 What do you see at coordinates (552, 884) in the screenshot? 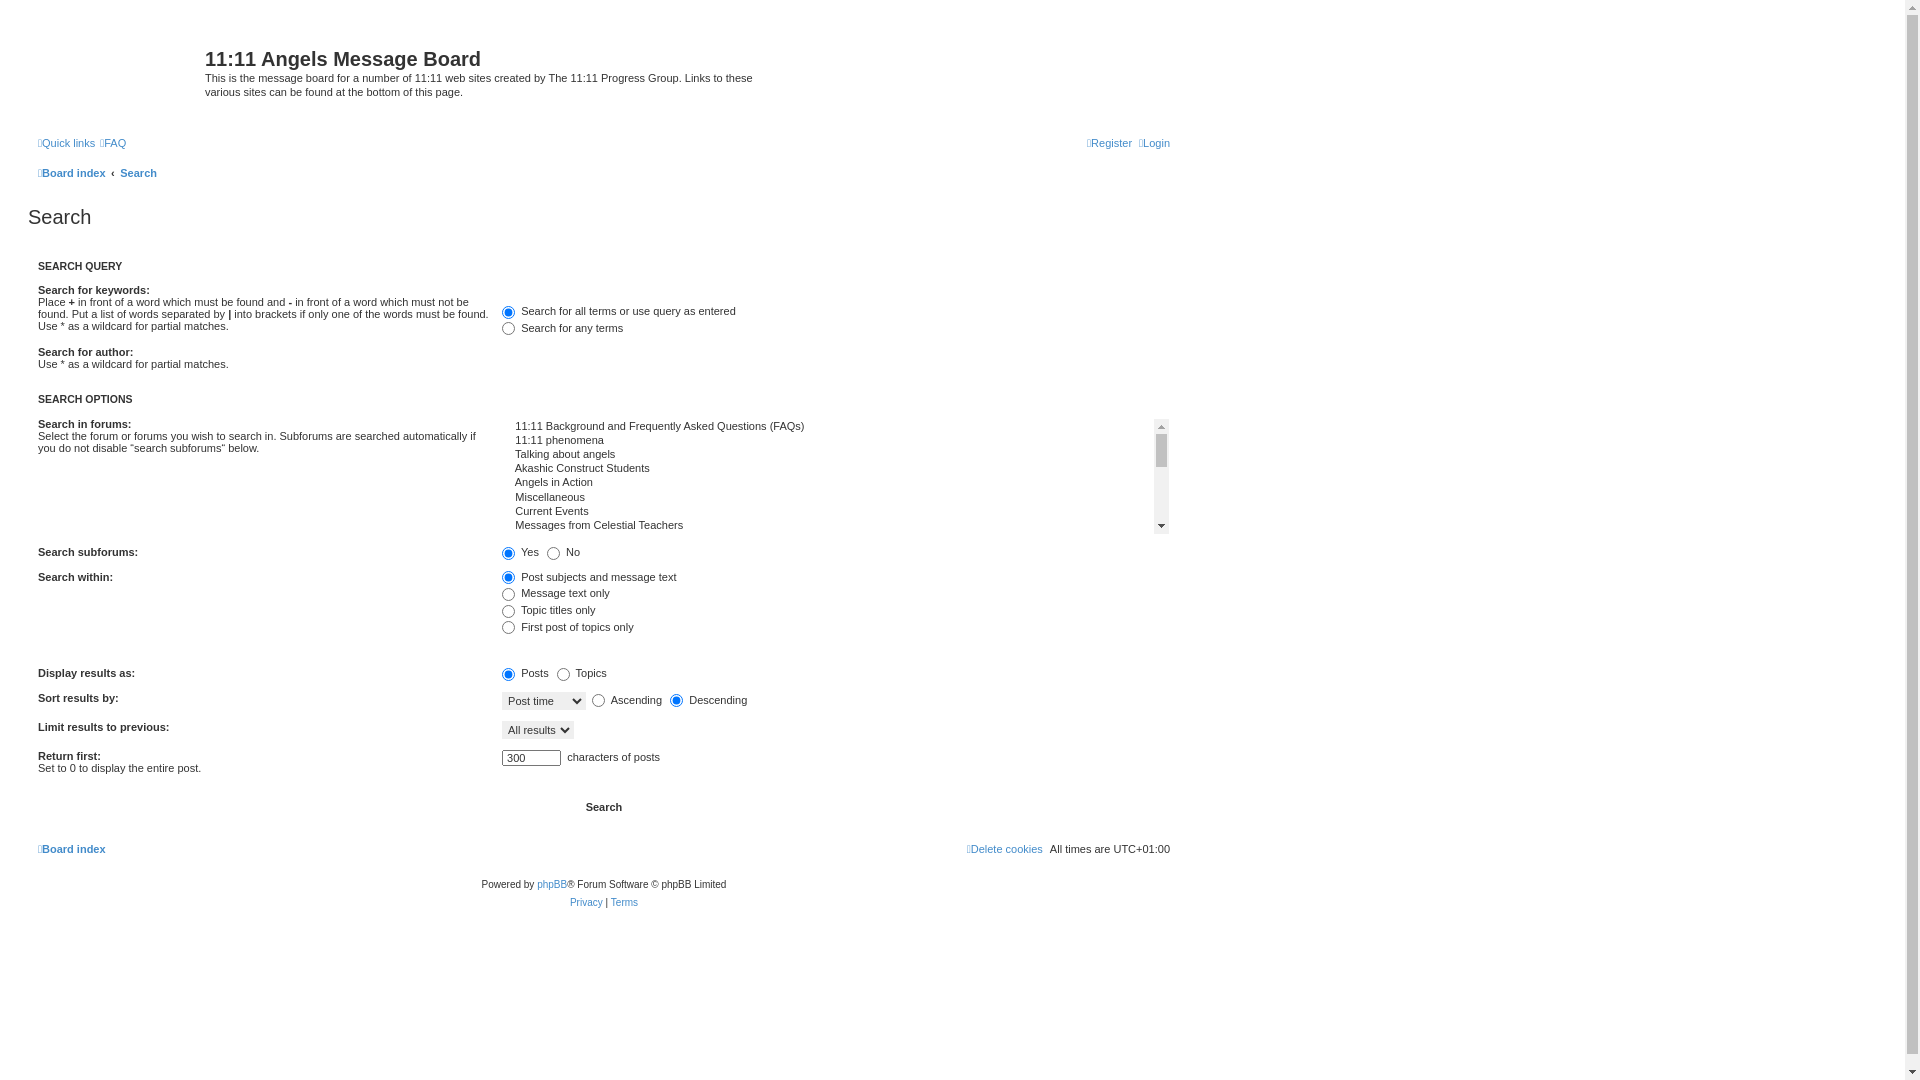
I see `phpBB` at bounding box center [552, 884].